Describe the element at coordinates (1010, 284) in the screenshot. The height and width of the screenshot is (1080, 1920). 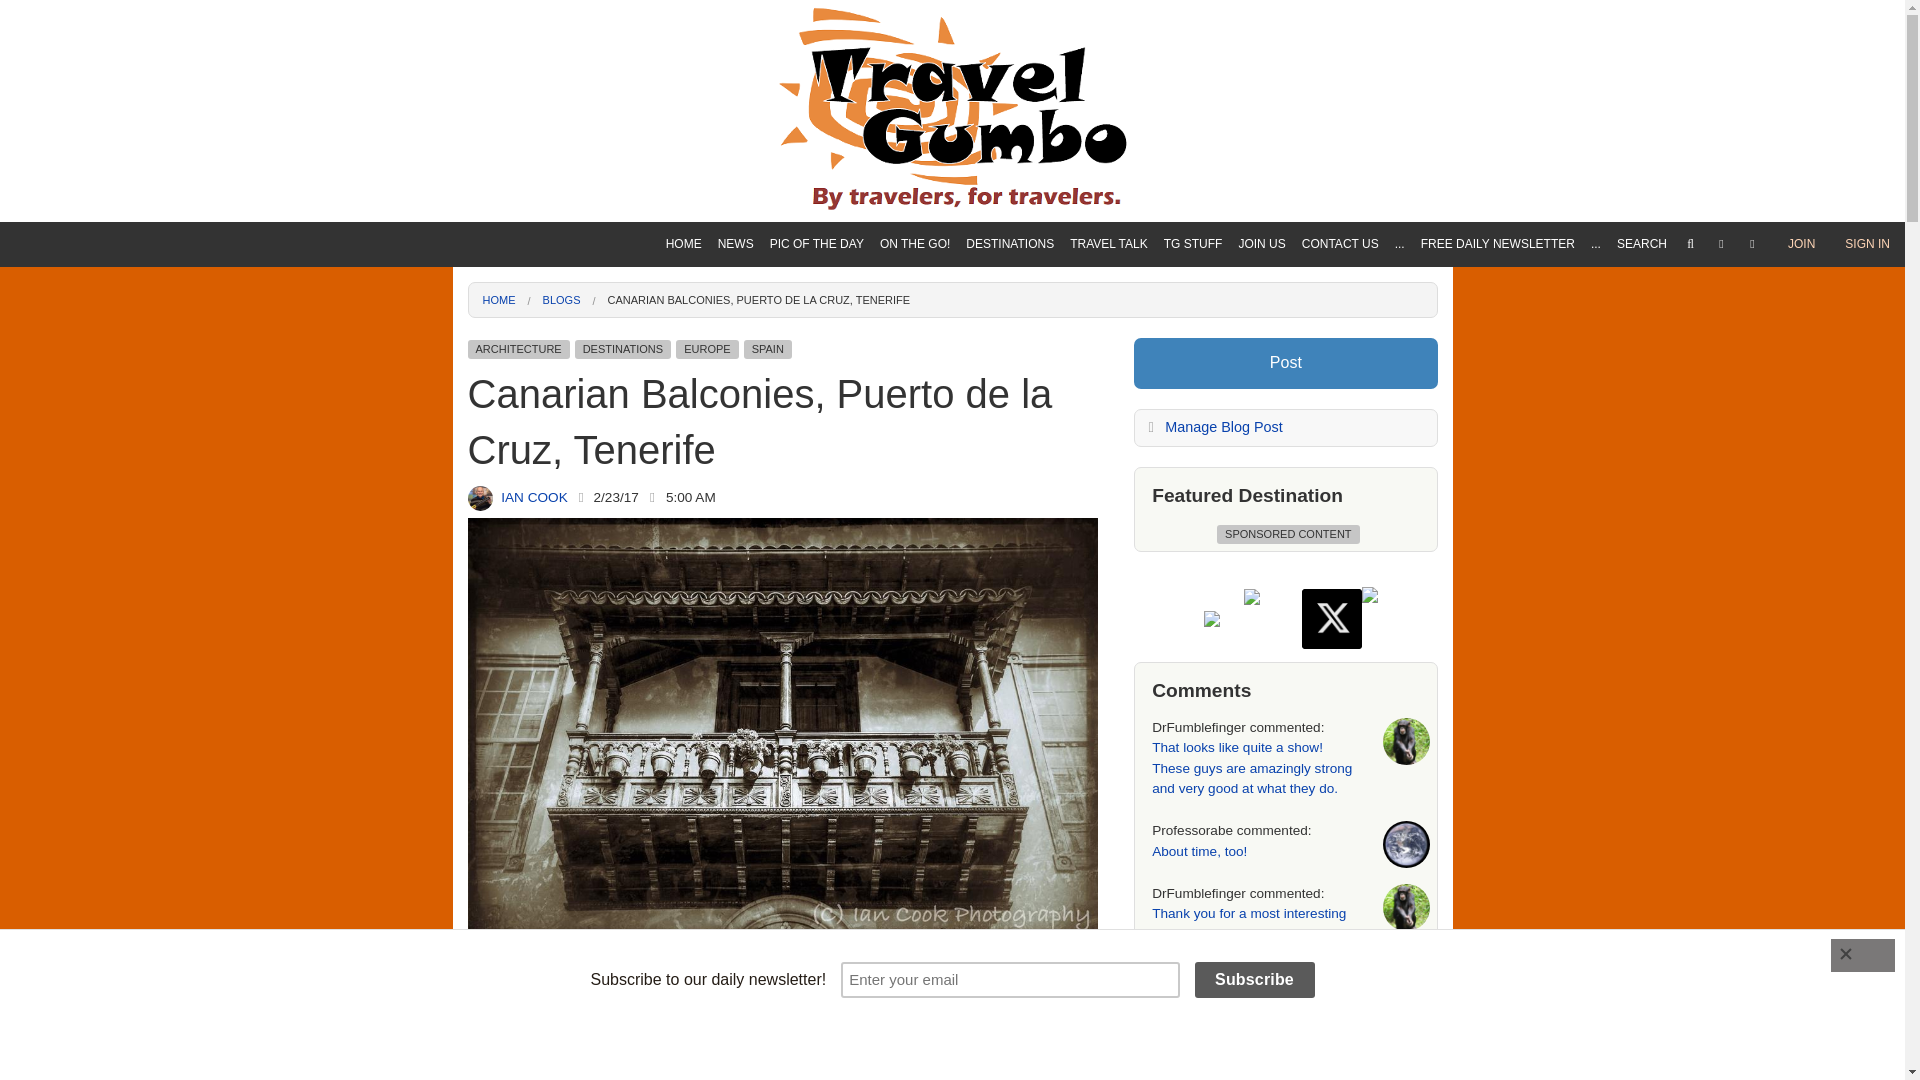
I see `AFRICA` at that location.